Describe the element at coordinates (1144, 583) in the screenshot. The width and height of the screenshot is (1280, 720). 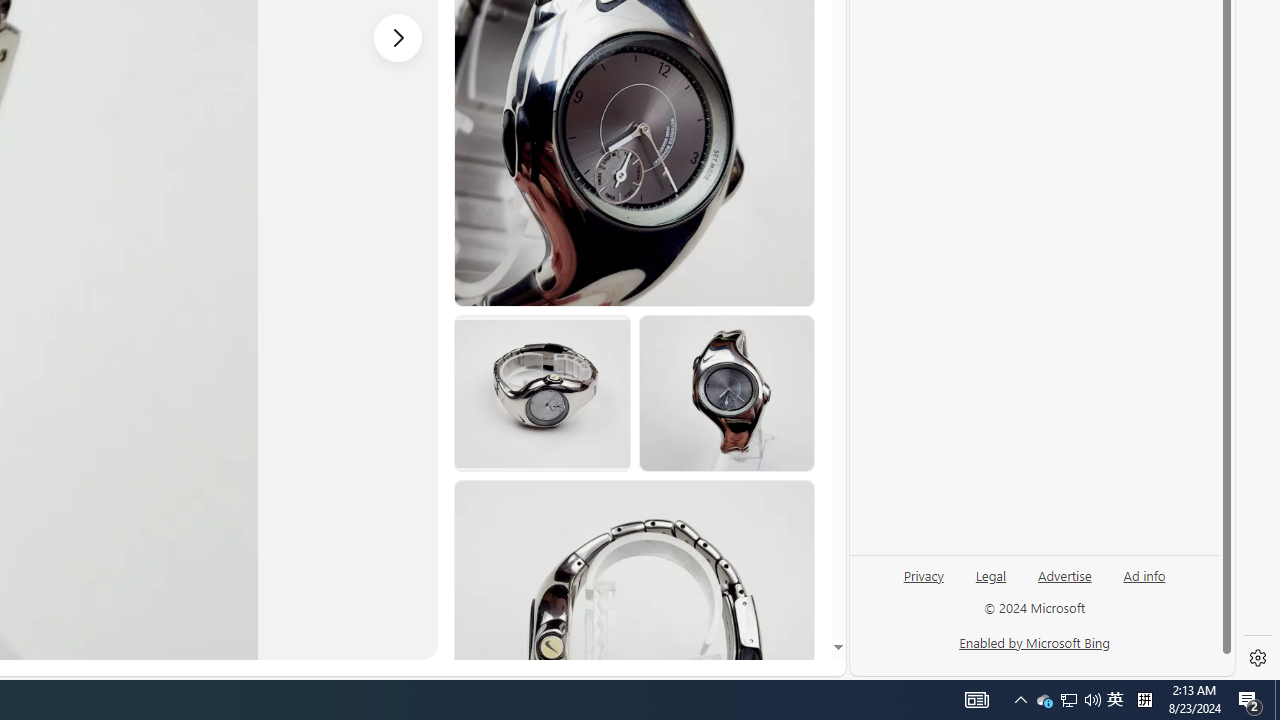
I see `Ad info` at that location.